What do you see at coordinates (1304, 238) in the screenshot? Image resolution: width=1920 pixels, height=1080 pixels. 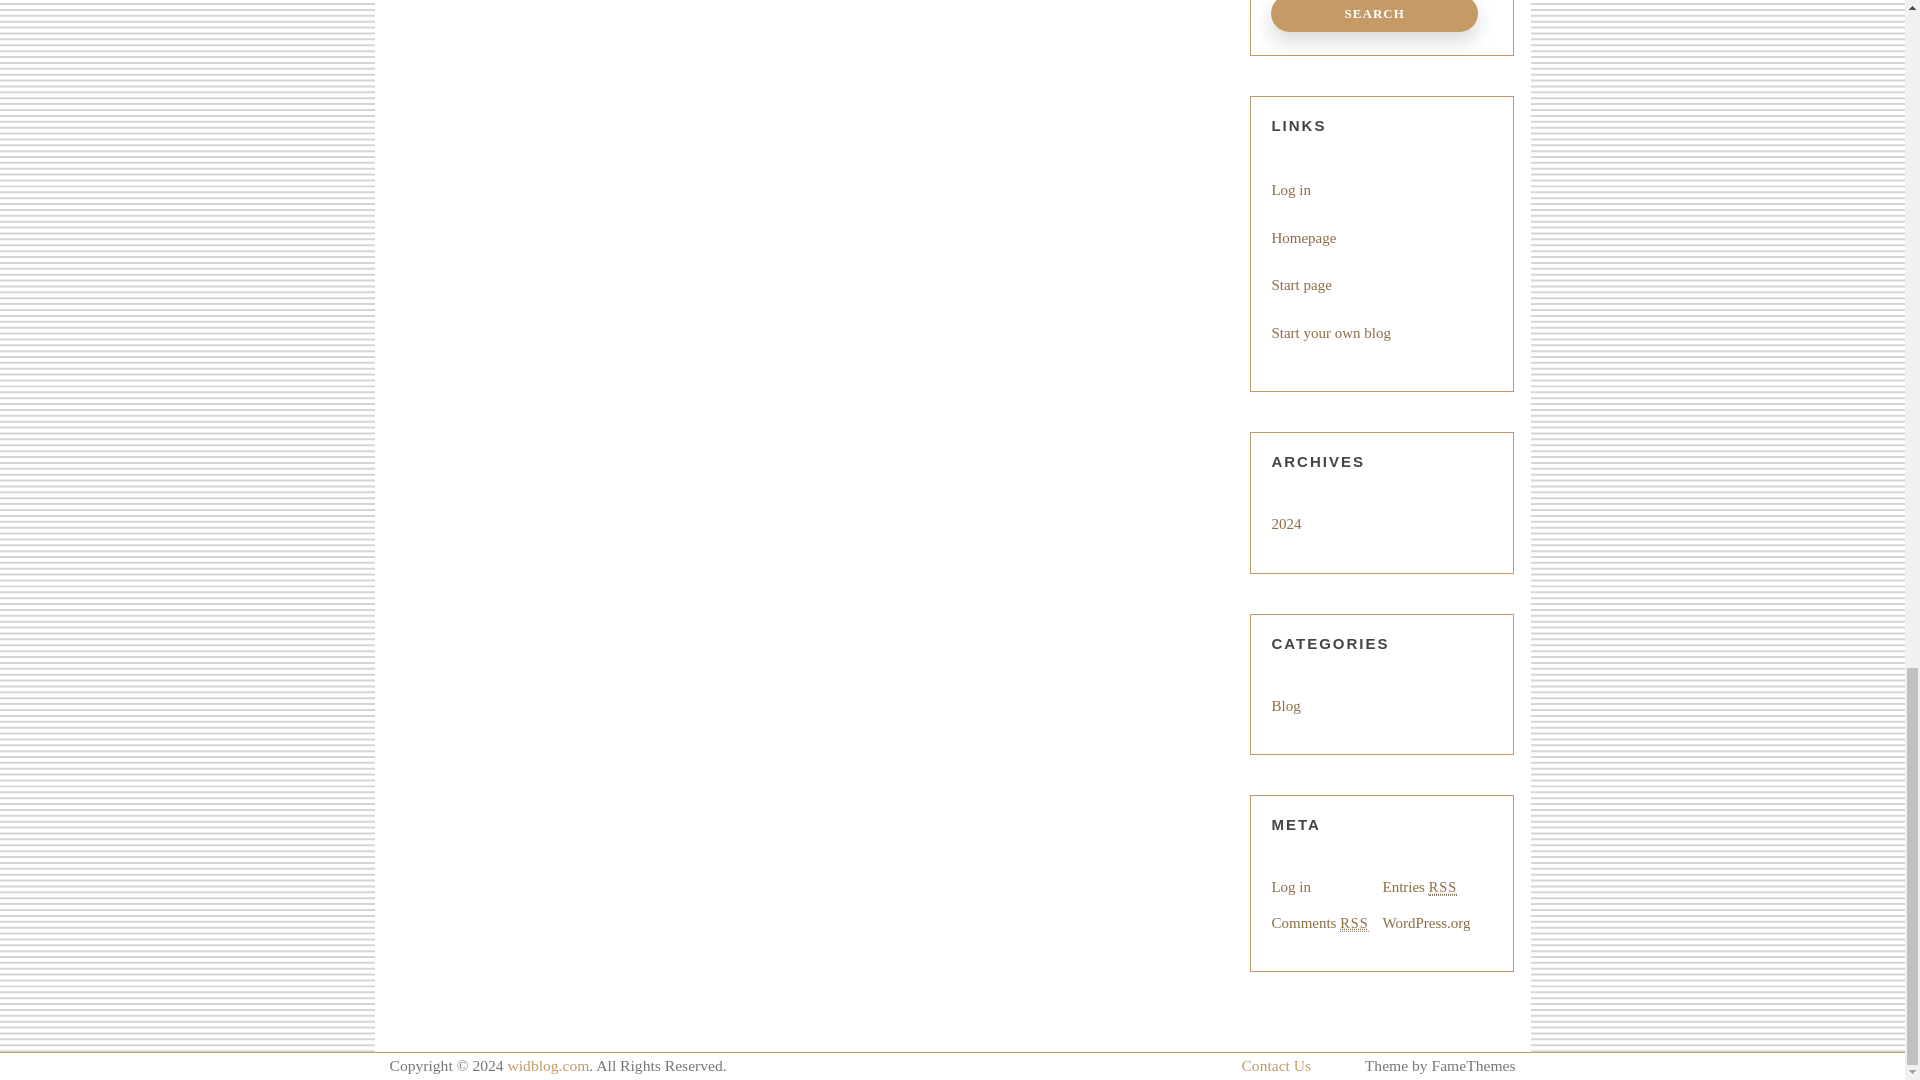 I see `Homepage` at bounding box center [1304, 238].